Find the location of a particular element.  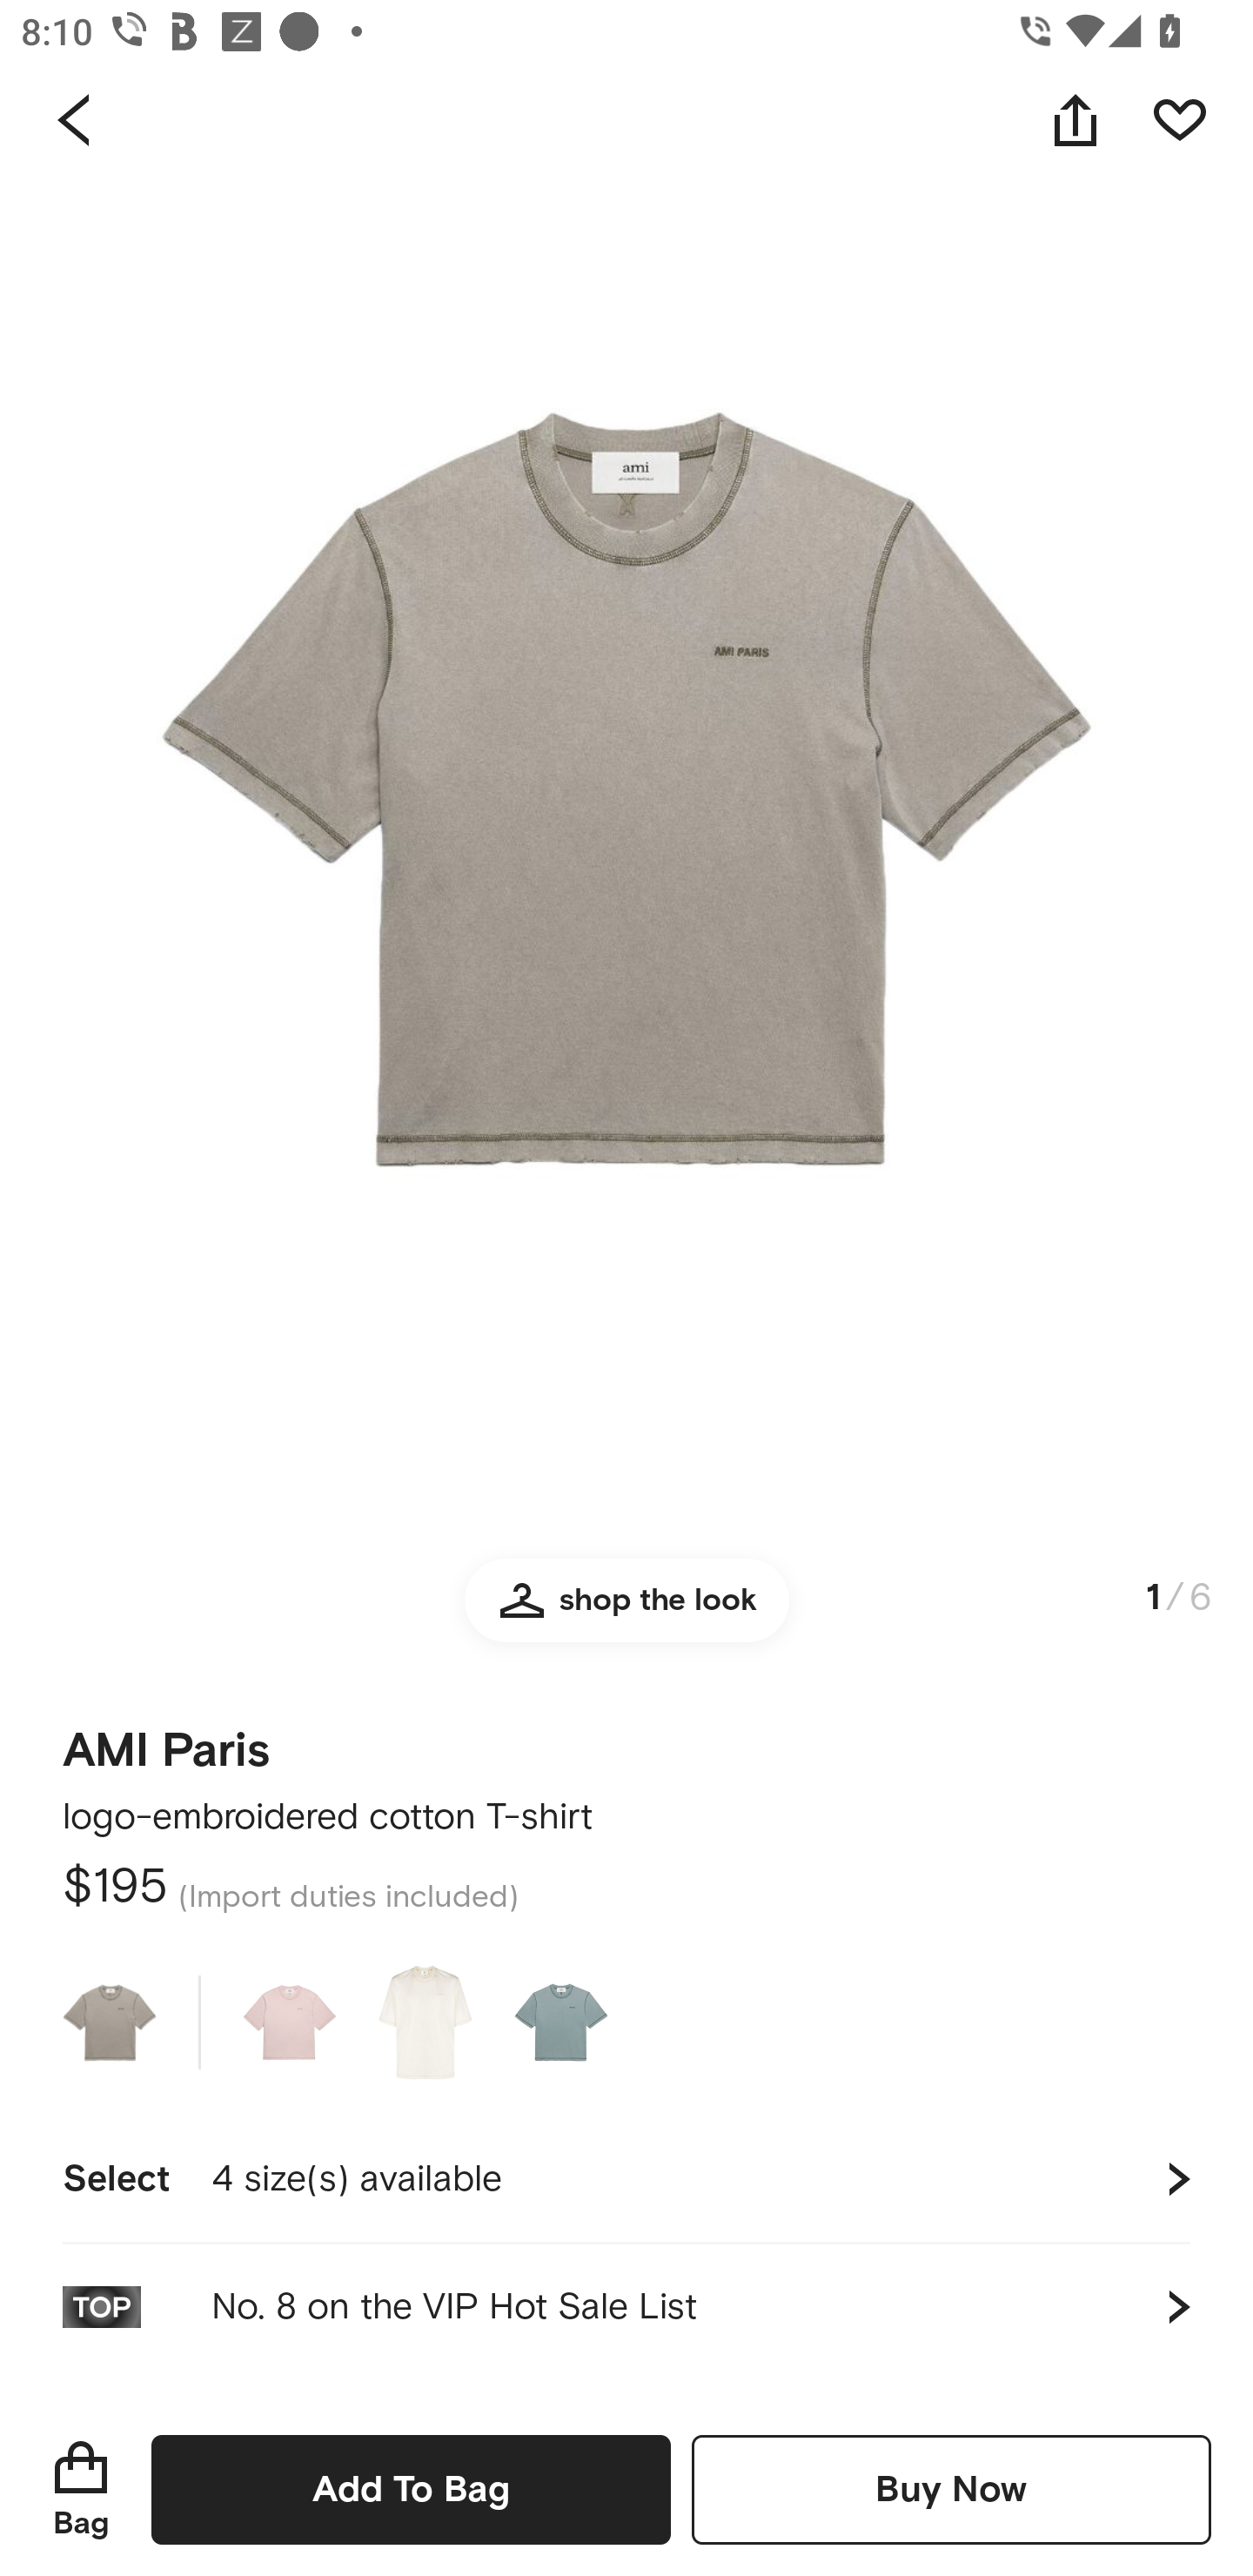

No. 8 on the VIP Hot Sale List is located at coordinates (626, 2306).